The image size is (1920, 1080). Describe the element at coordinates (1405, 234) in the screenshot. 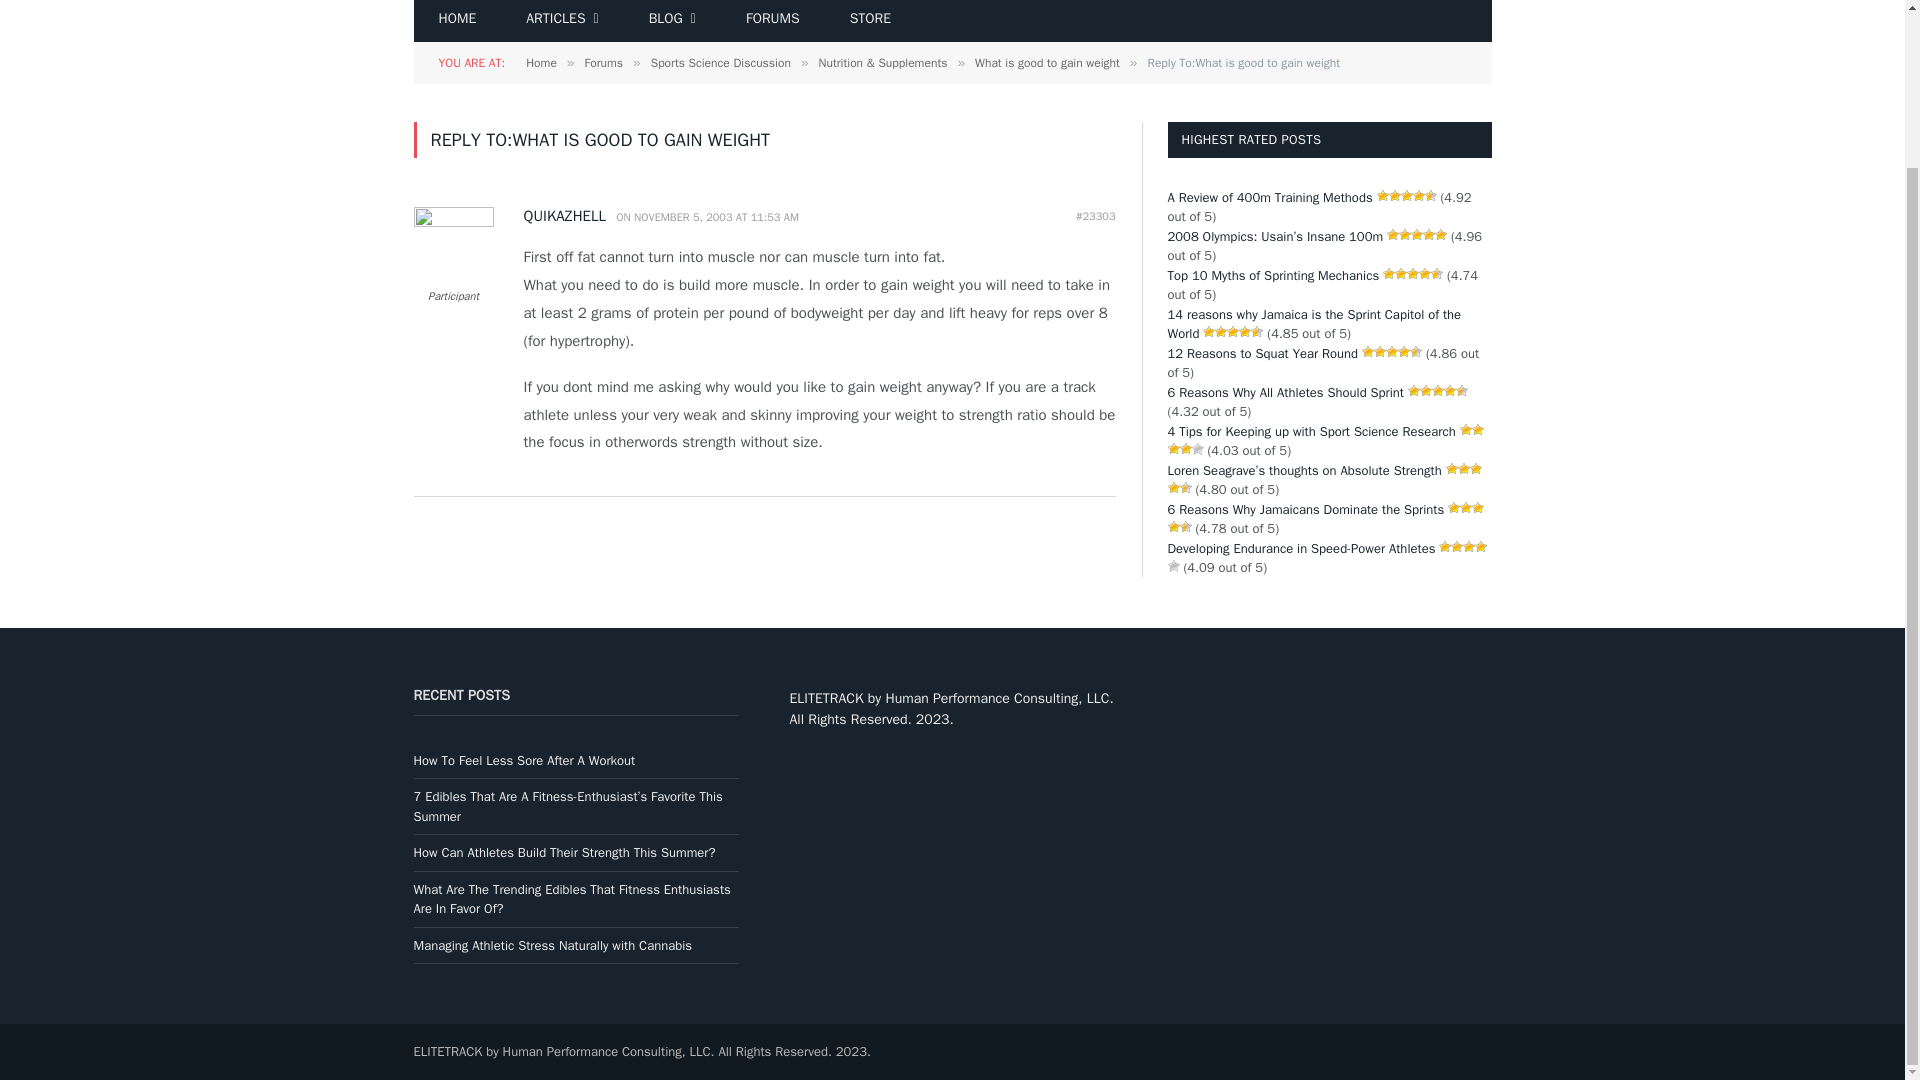

I see `67 votes, average: 4.96 out of 5` at that location.